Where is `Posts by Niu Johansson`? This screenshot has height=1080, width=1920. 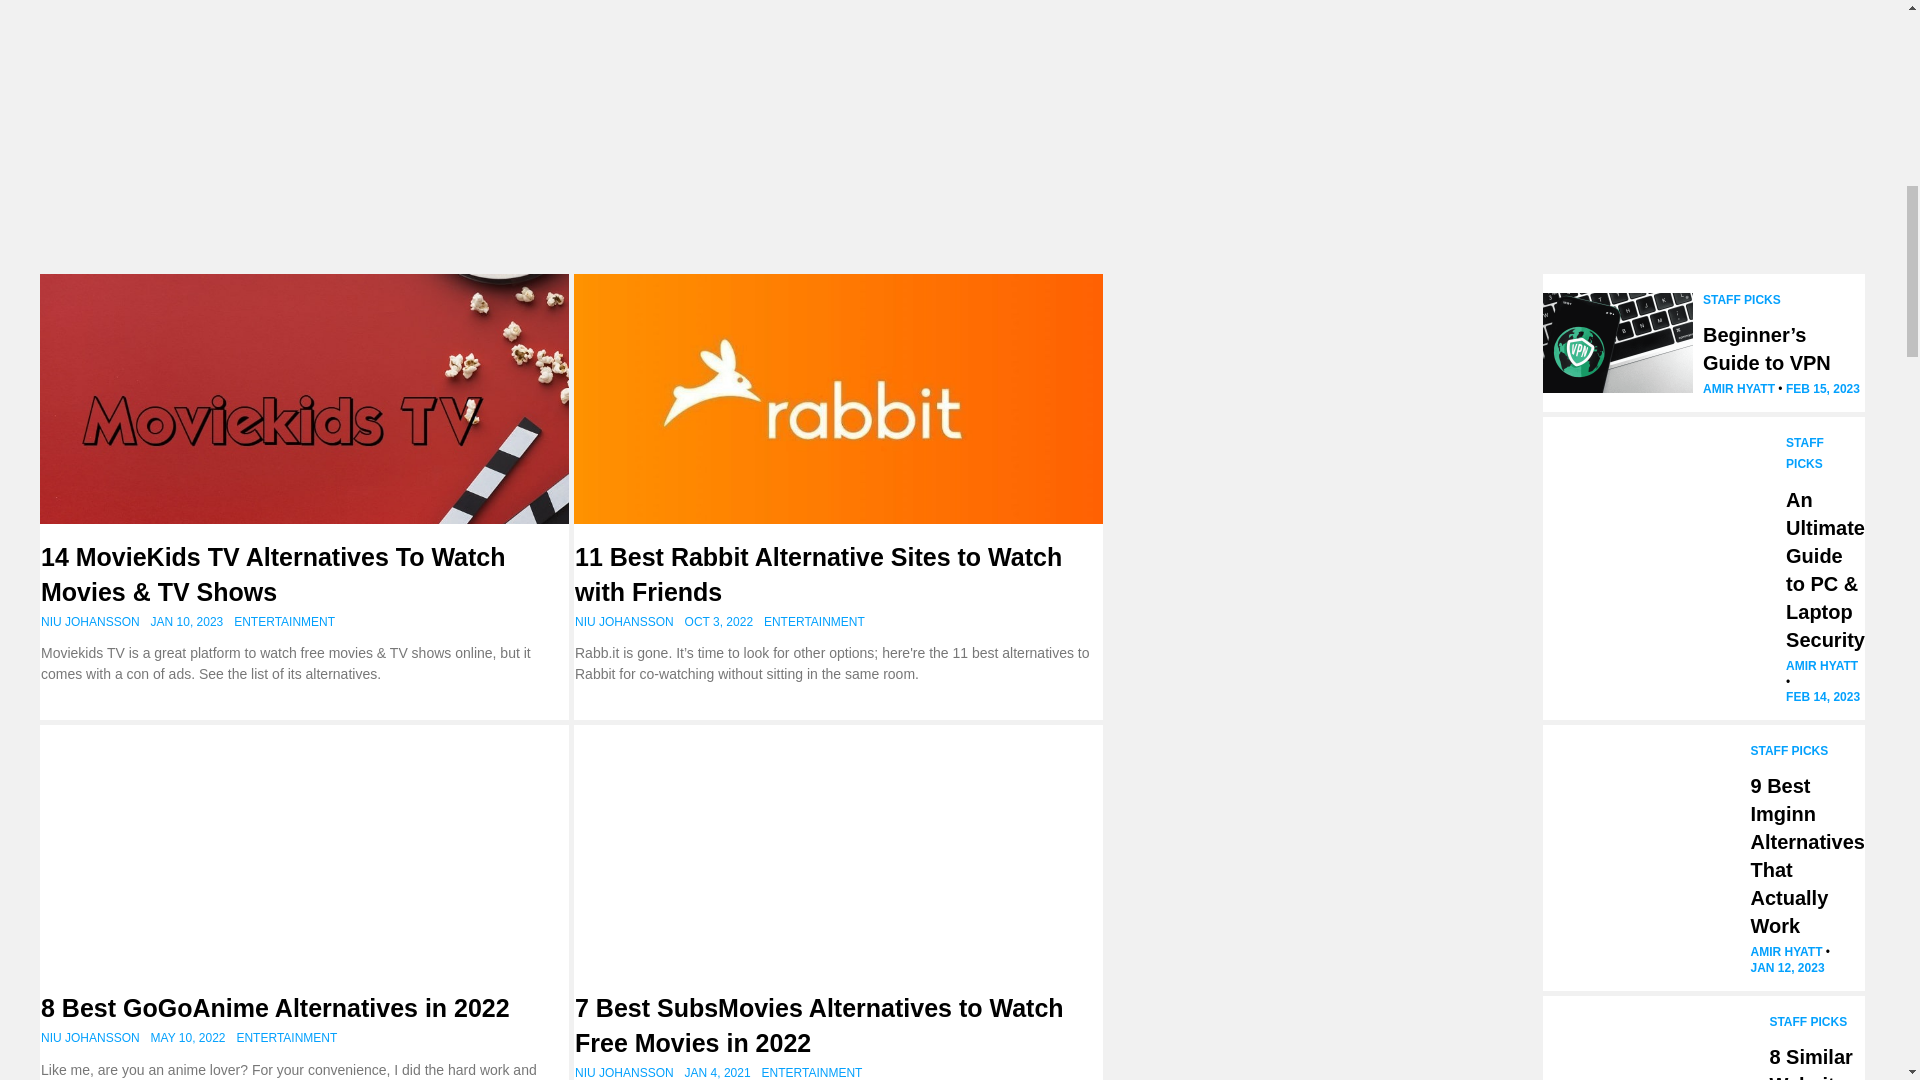 Posts by Niu Johansson is located at coordinates (90, 1038).